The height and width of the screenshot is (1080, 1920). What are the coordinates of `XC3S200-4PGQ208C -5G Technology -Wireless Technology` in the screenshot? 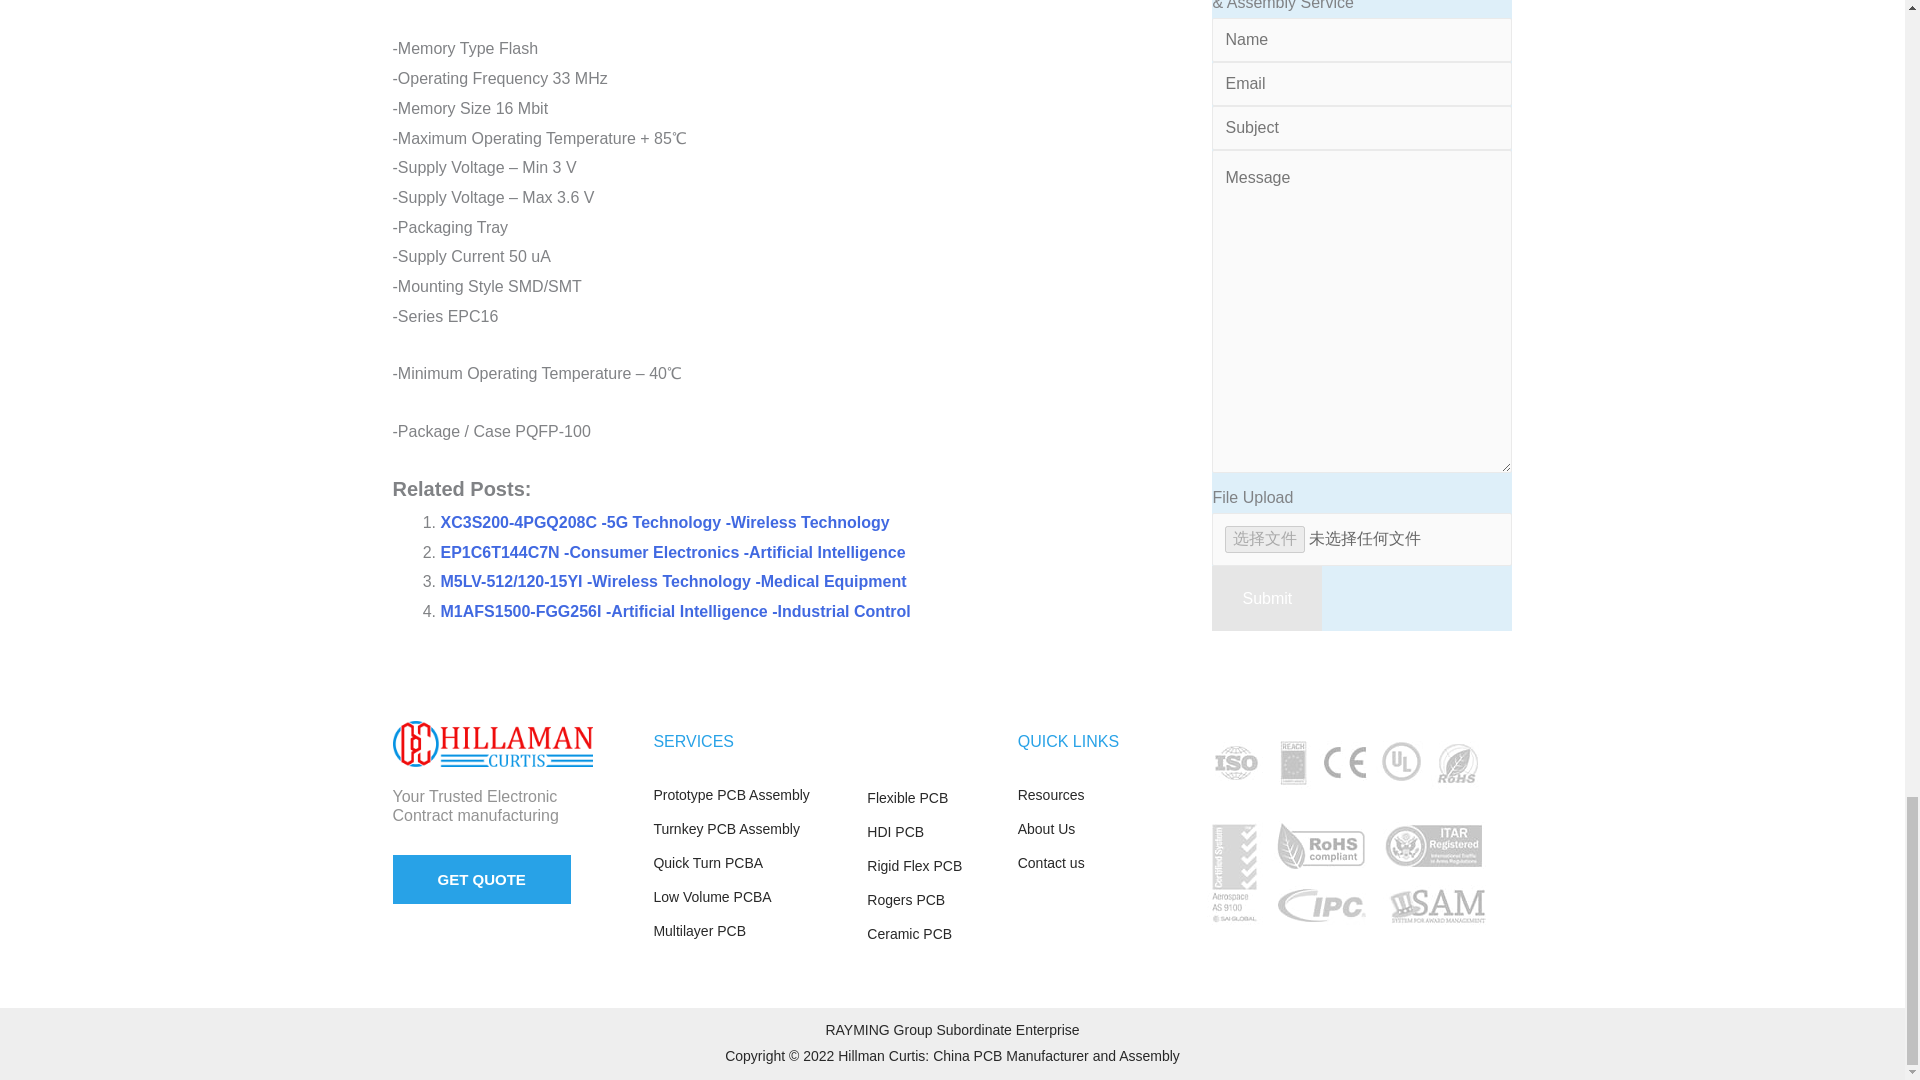 It's located at (664, 522).